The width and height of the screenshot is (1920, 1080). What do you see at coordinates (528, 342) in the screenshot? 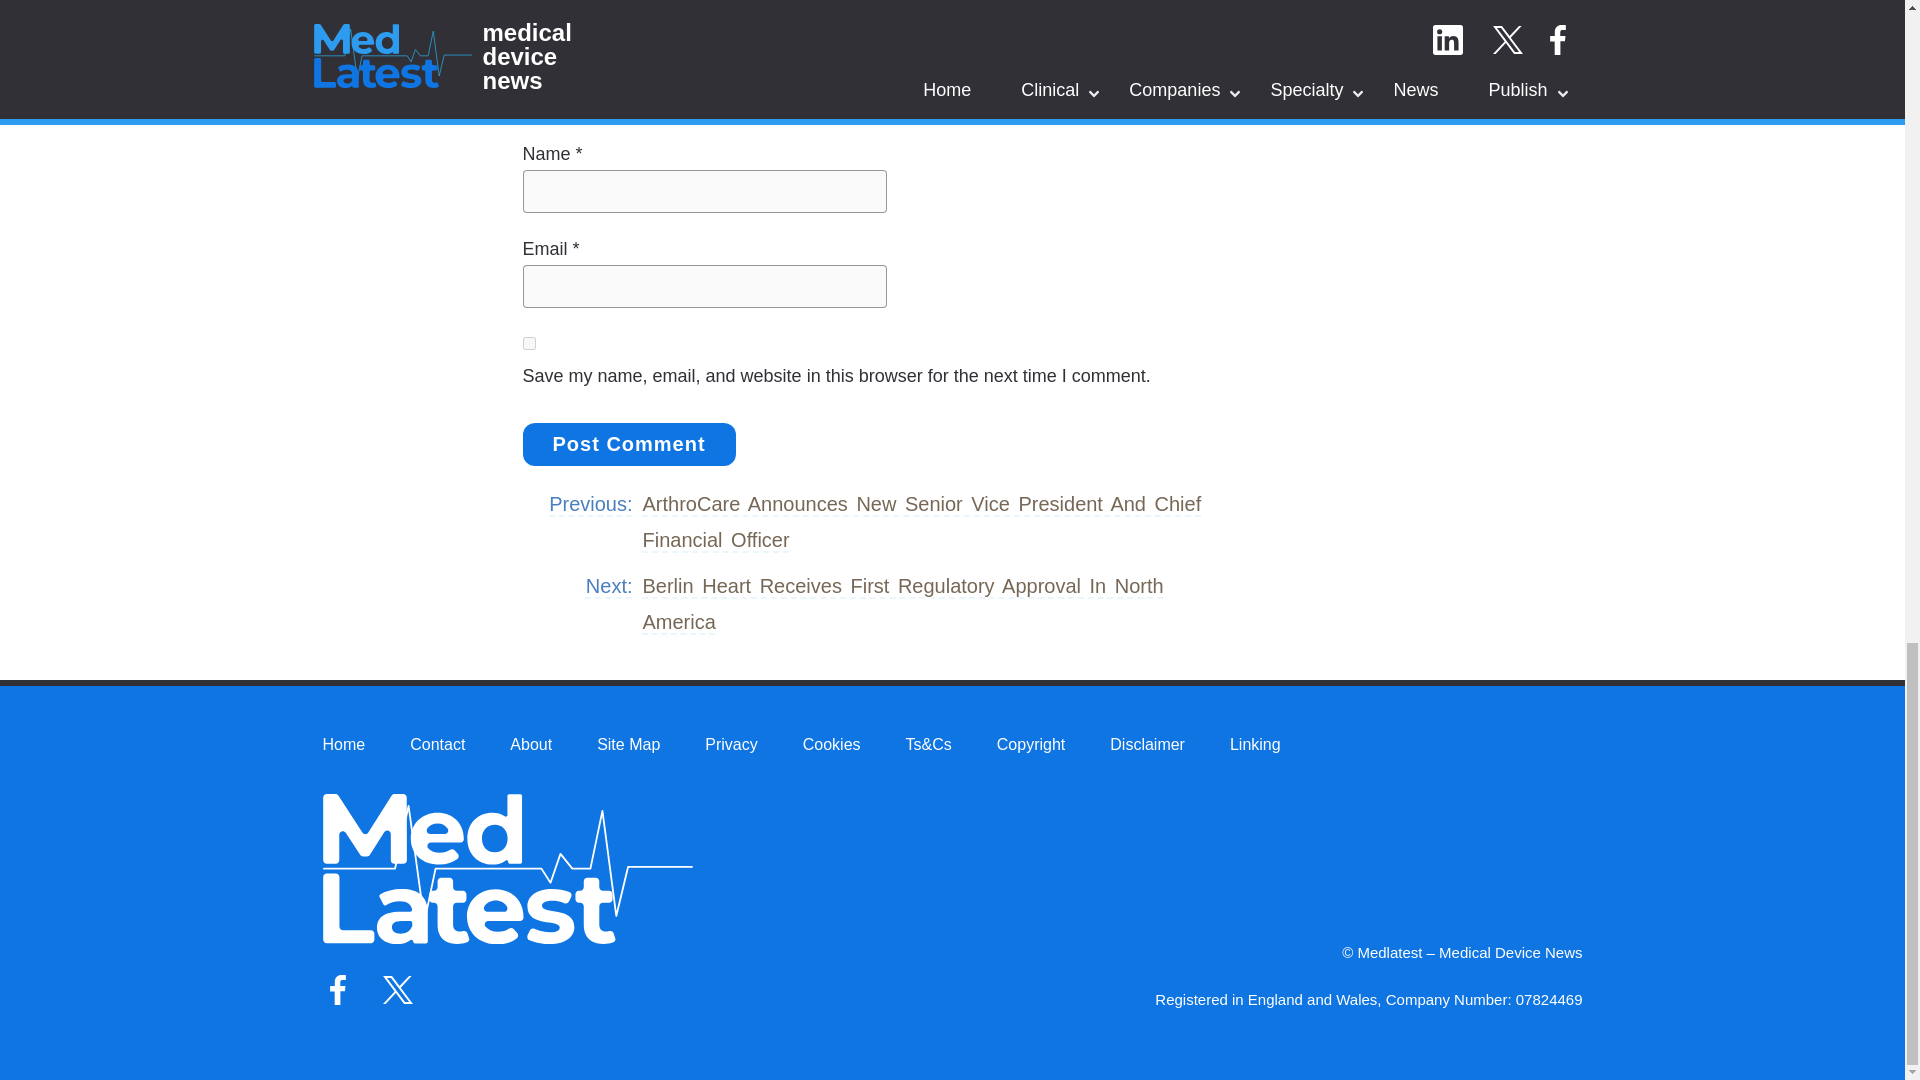
I see `yes` at bounding box center [528, 342].